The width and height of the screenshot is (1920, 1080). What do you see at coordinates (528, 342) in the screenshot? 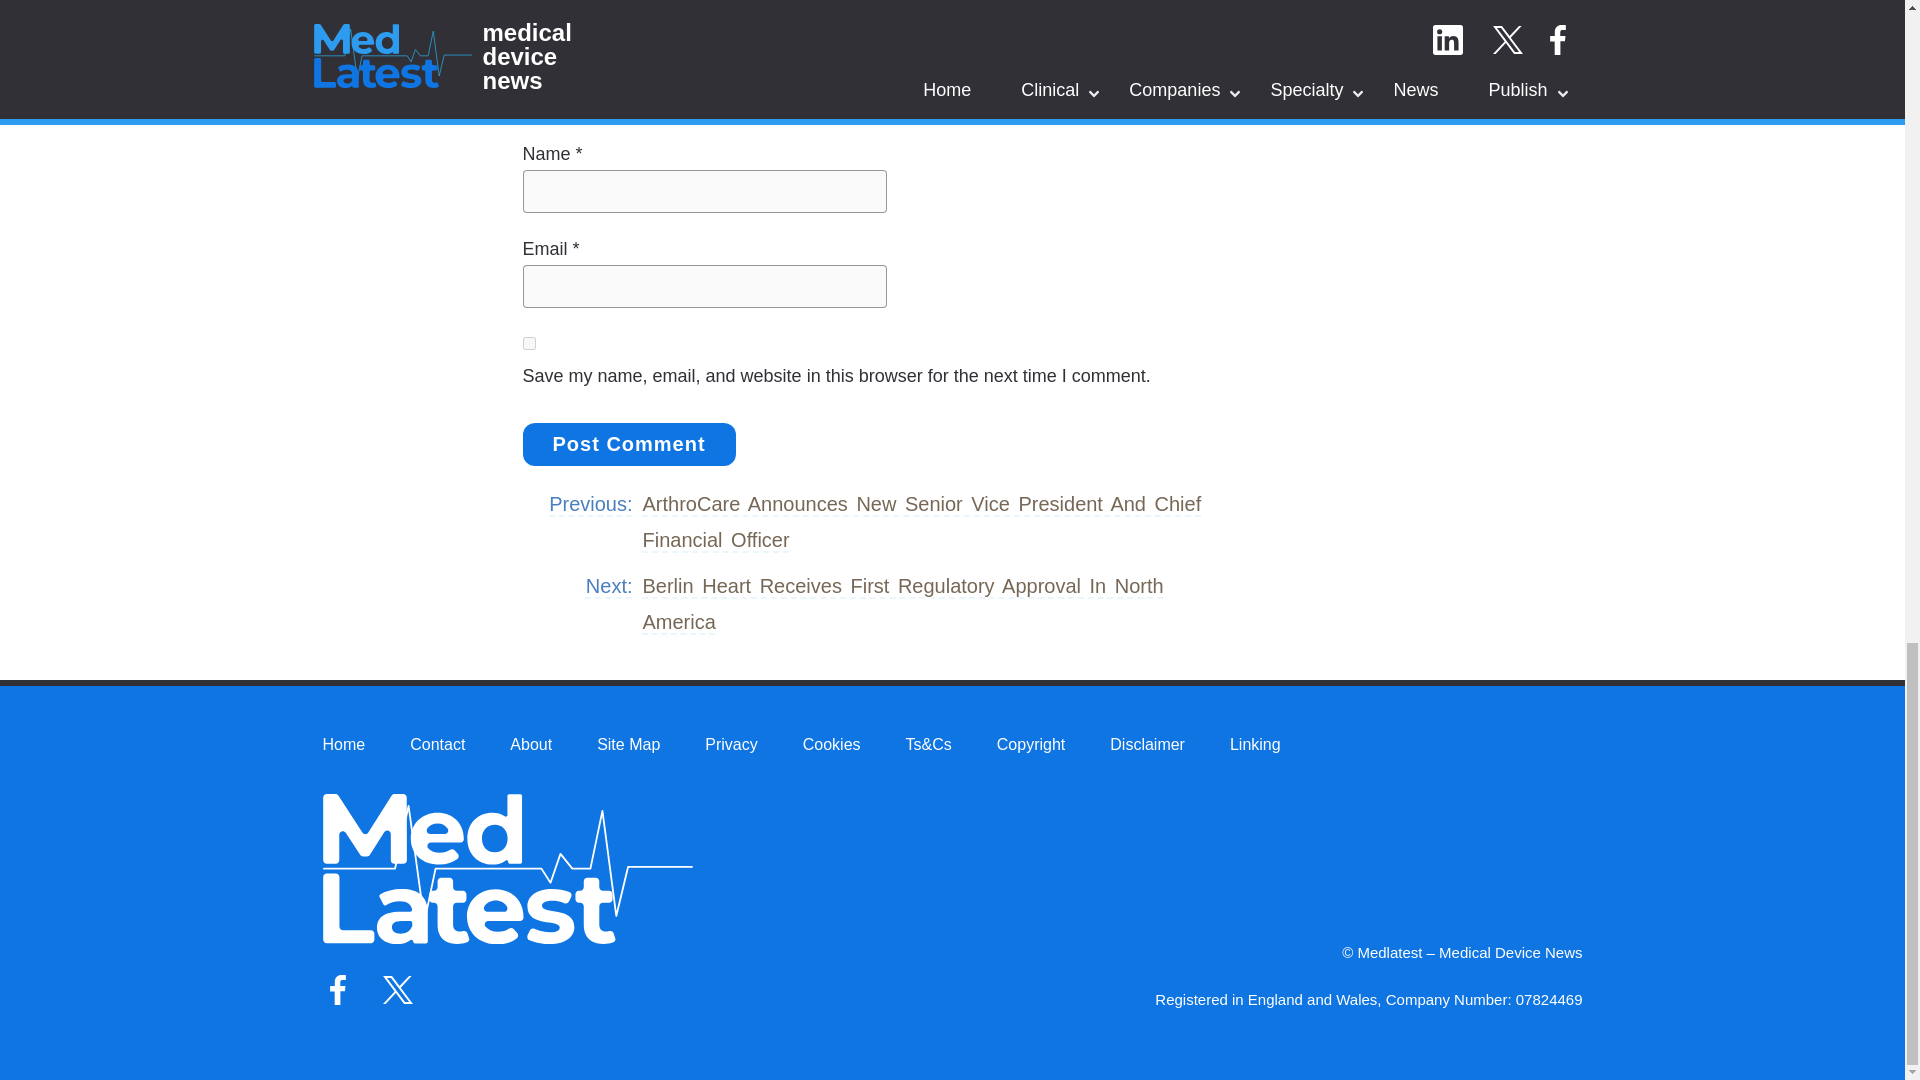
I see `yes` at bounding box center [528, 342].